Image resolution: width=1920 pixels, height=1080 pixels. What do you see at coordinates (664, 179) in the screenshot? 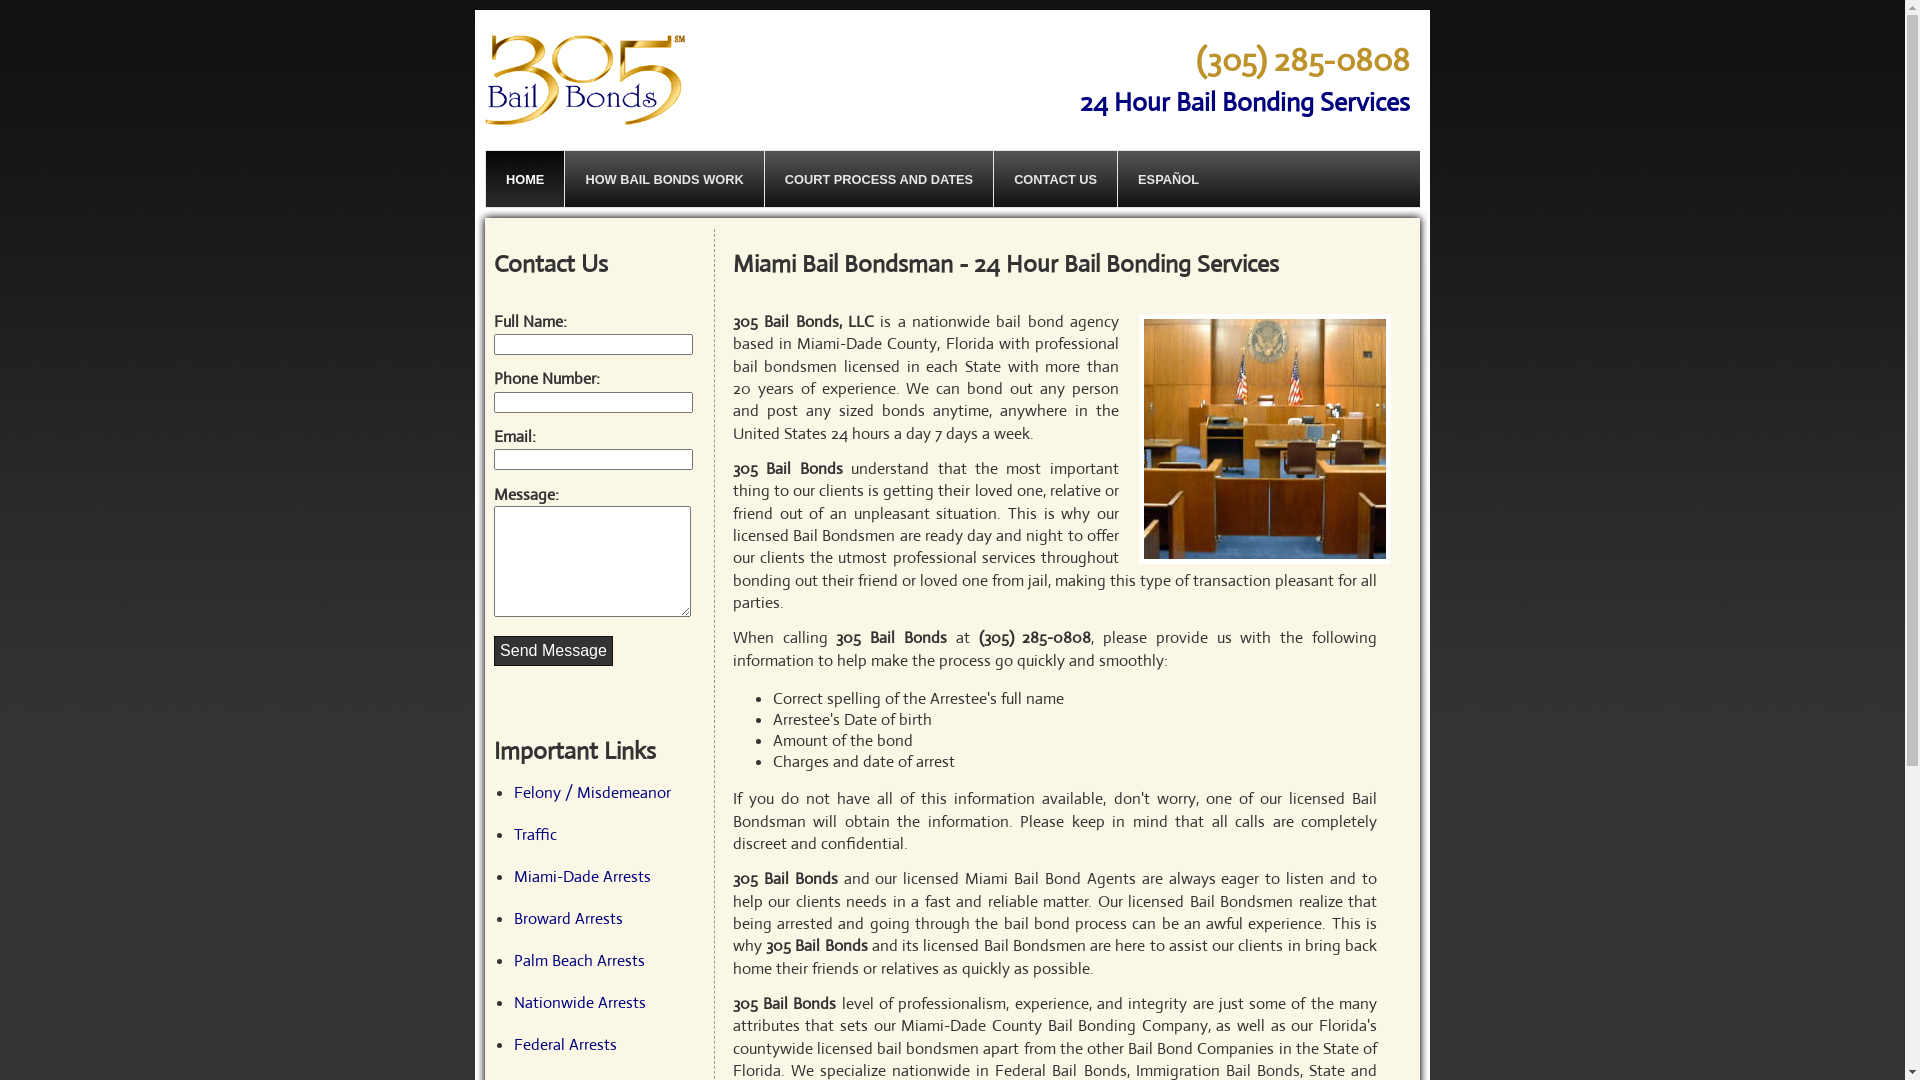
I see `HOW BAIL BONDS WORK` at bounding box center [664, 179].